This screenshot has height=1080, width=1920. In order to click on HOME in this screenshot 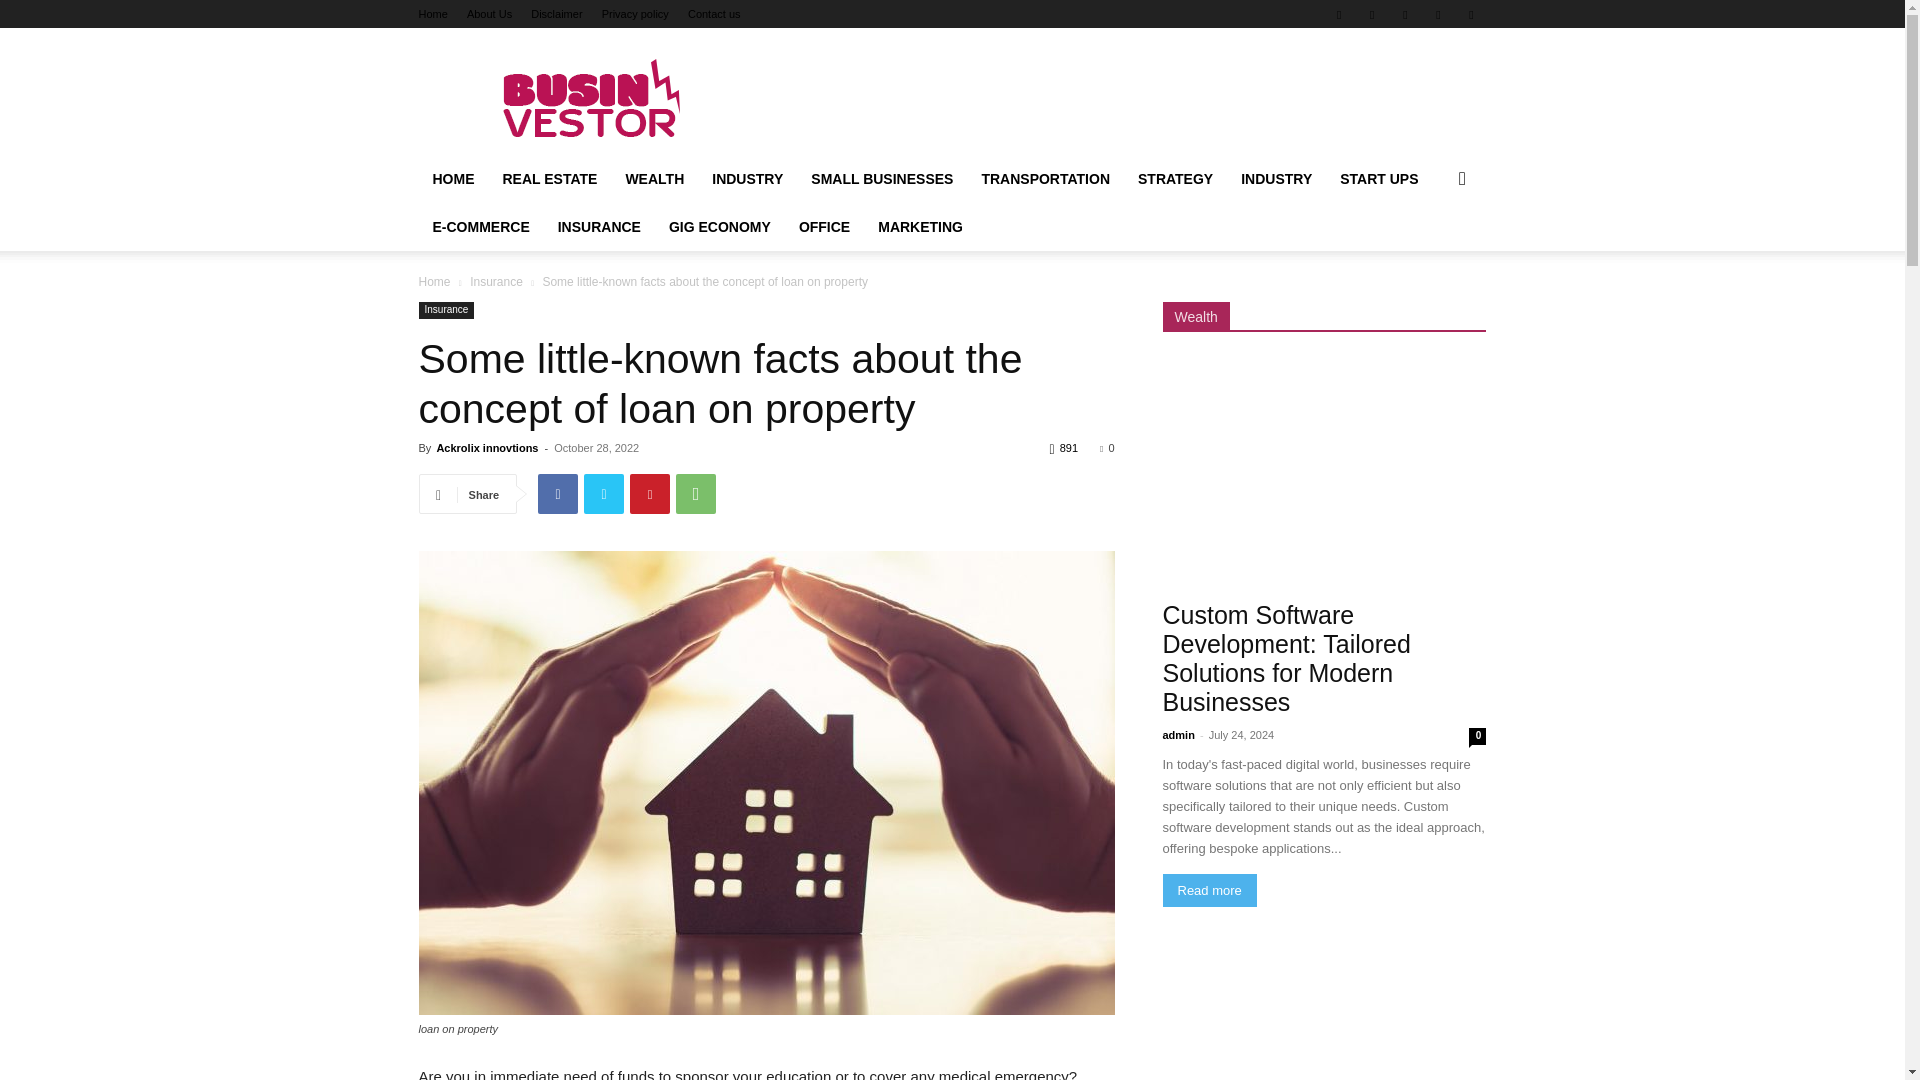, I will do `click(452, 179)`.